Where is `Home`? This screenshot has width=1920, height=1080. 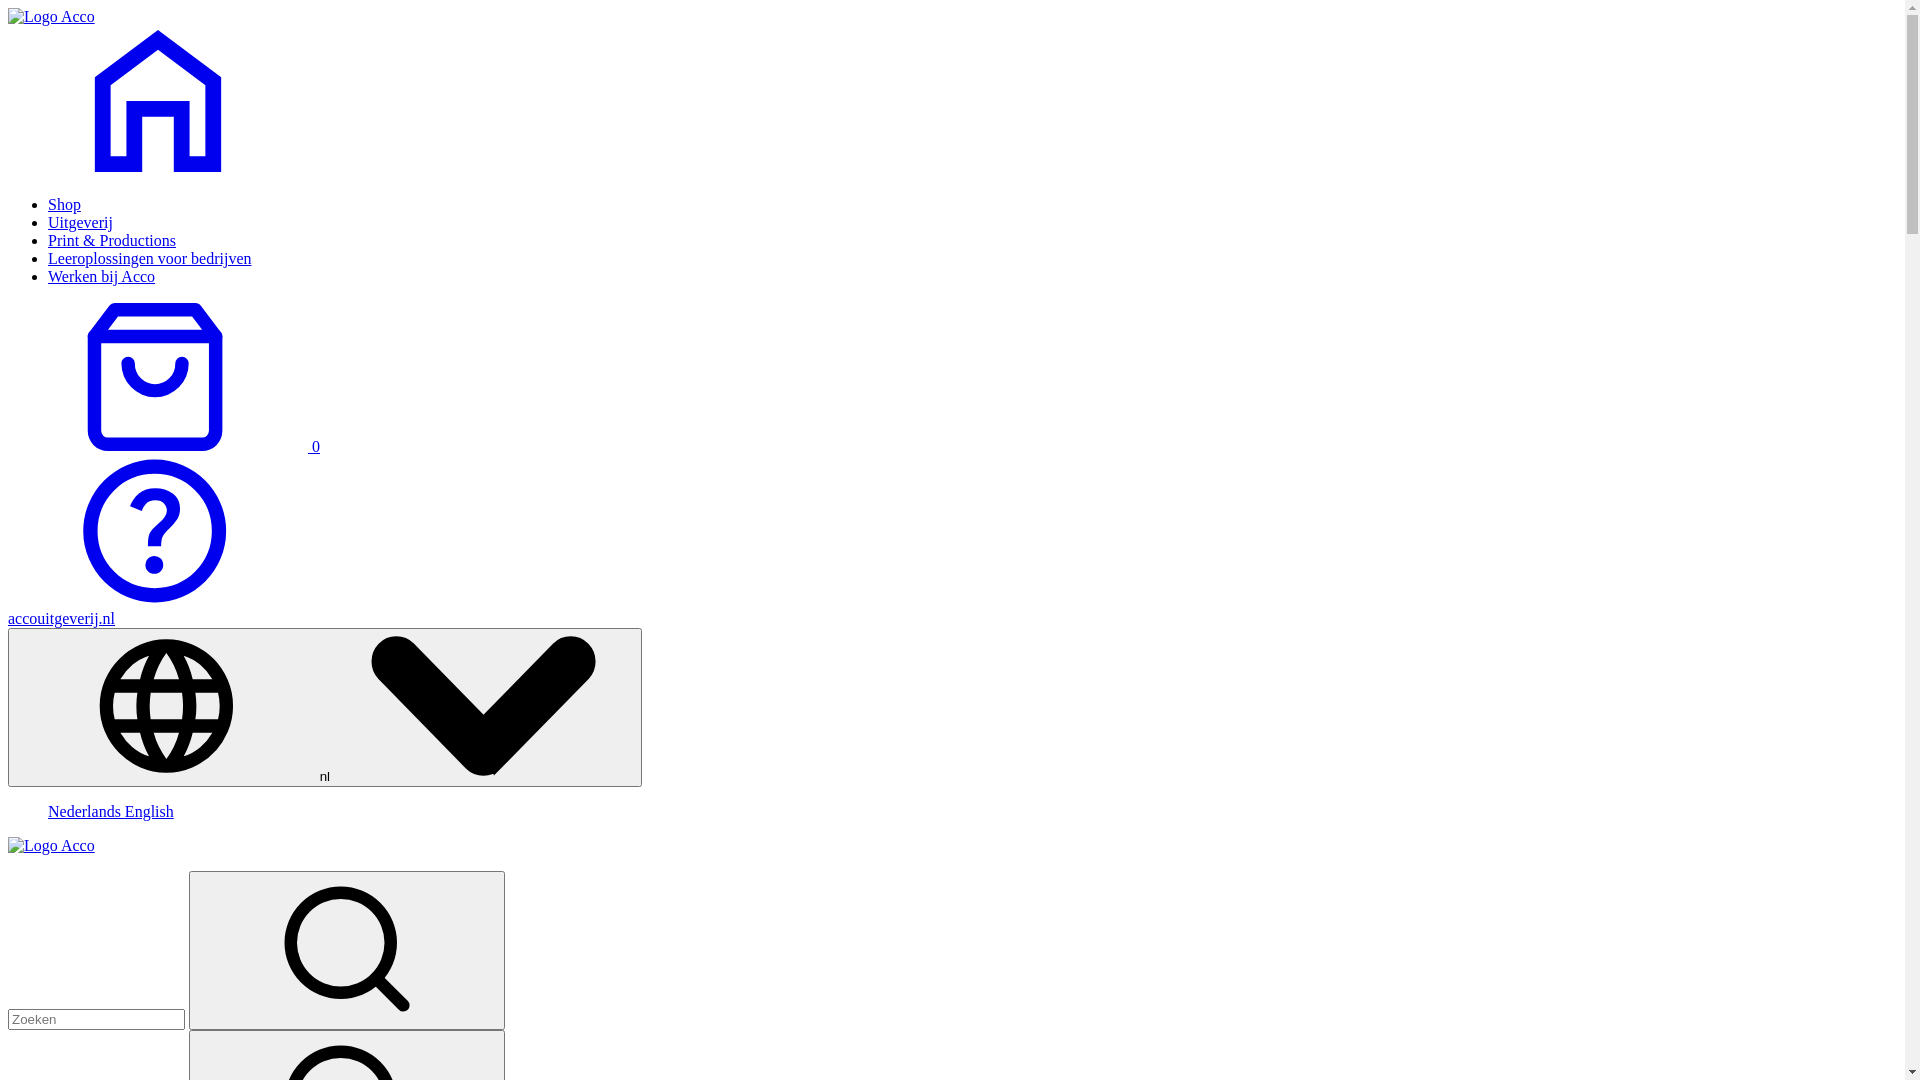
Home is located at coordinates (52, 16).